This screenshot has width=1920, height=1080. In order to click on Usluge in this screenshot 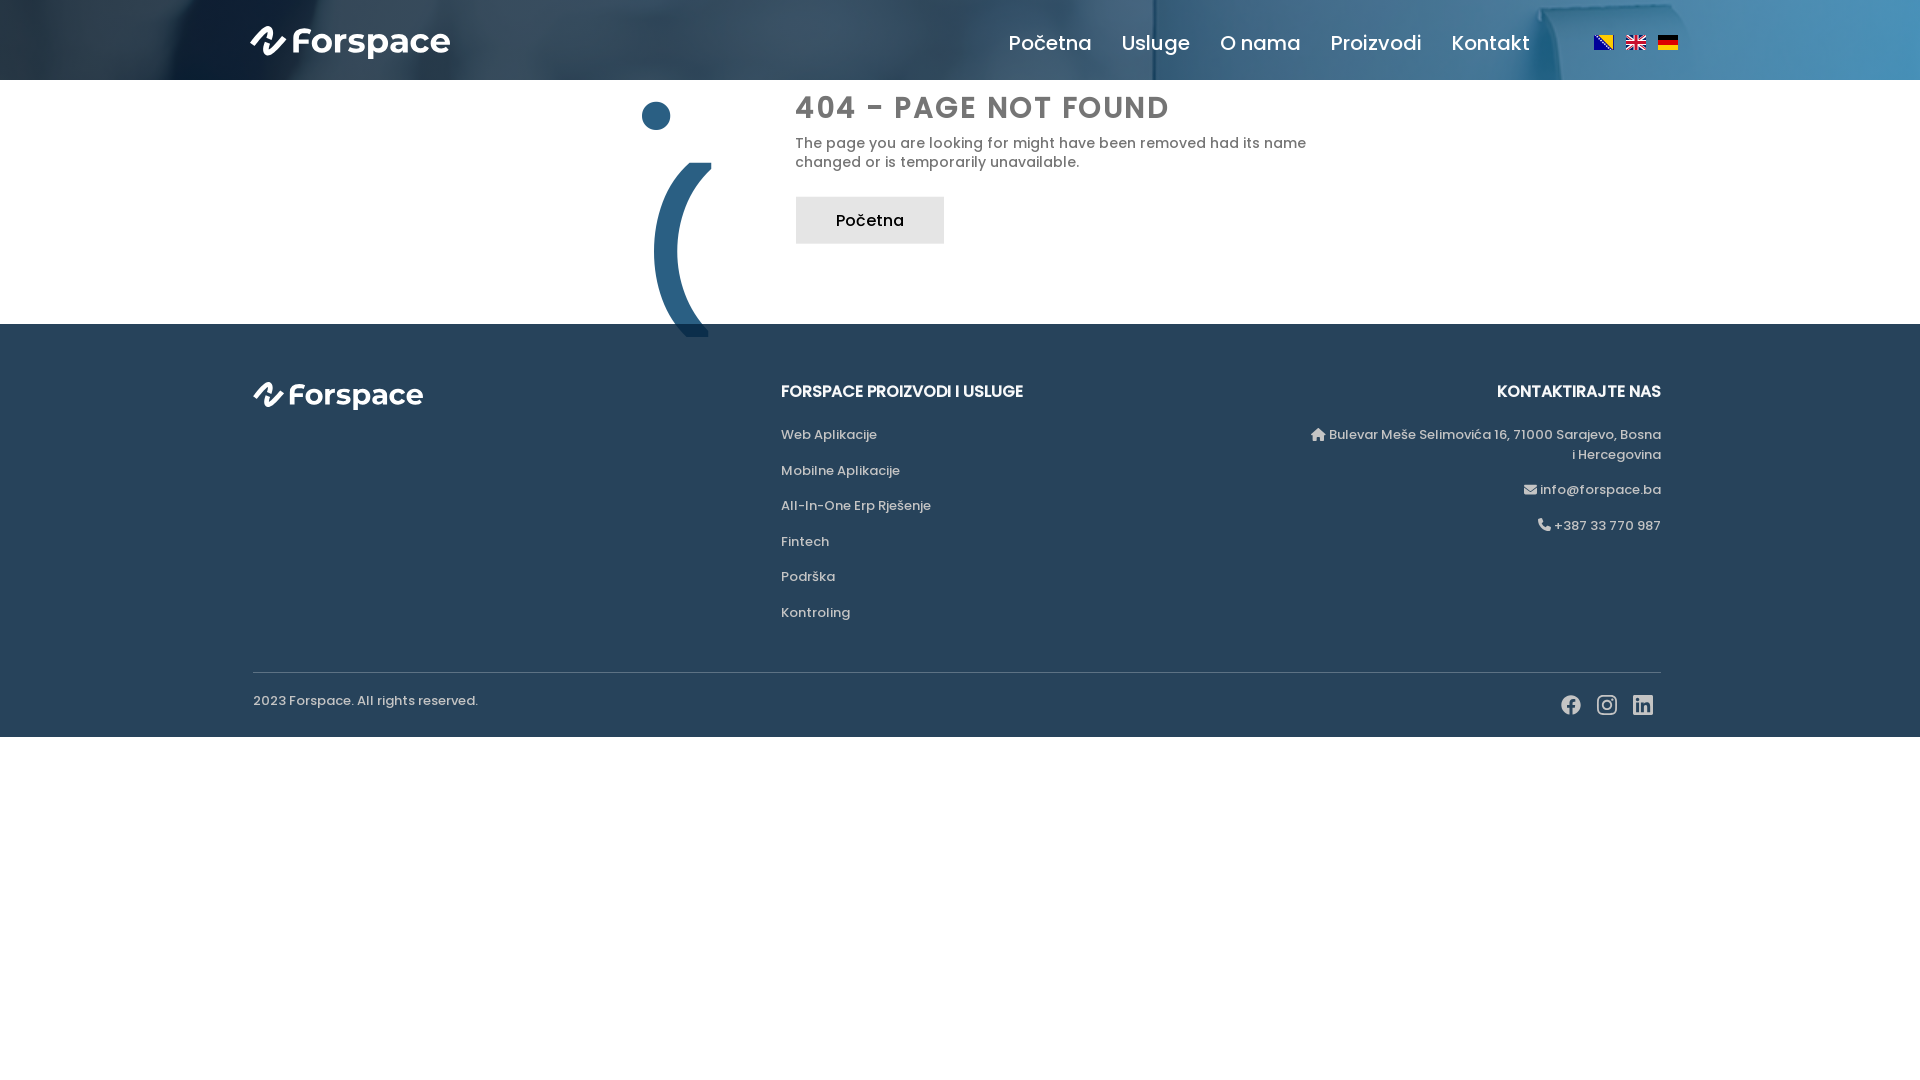, I will do `click(1156, 43)`.